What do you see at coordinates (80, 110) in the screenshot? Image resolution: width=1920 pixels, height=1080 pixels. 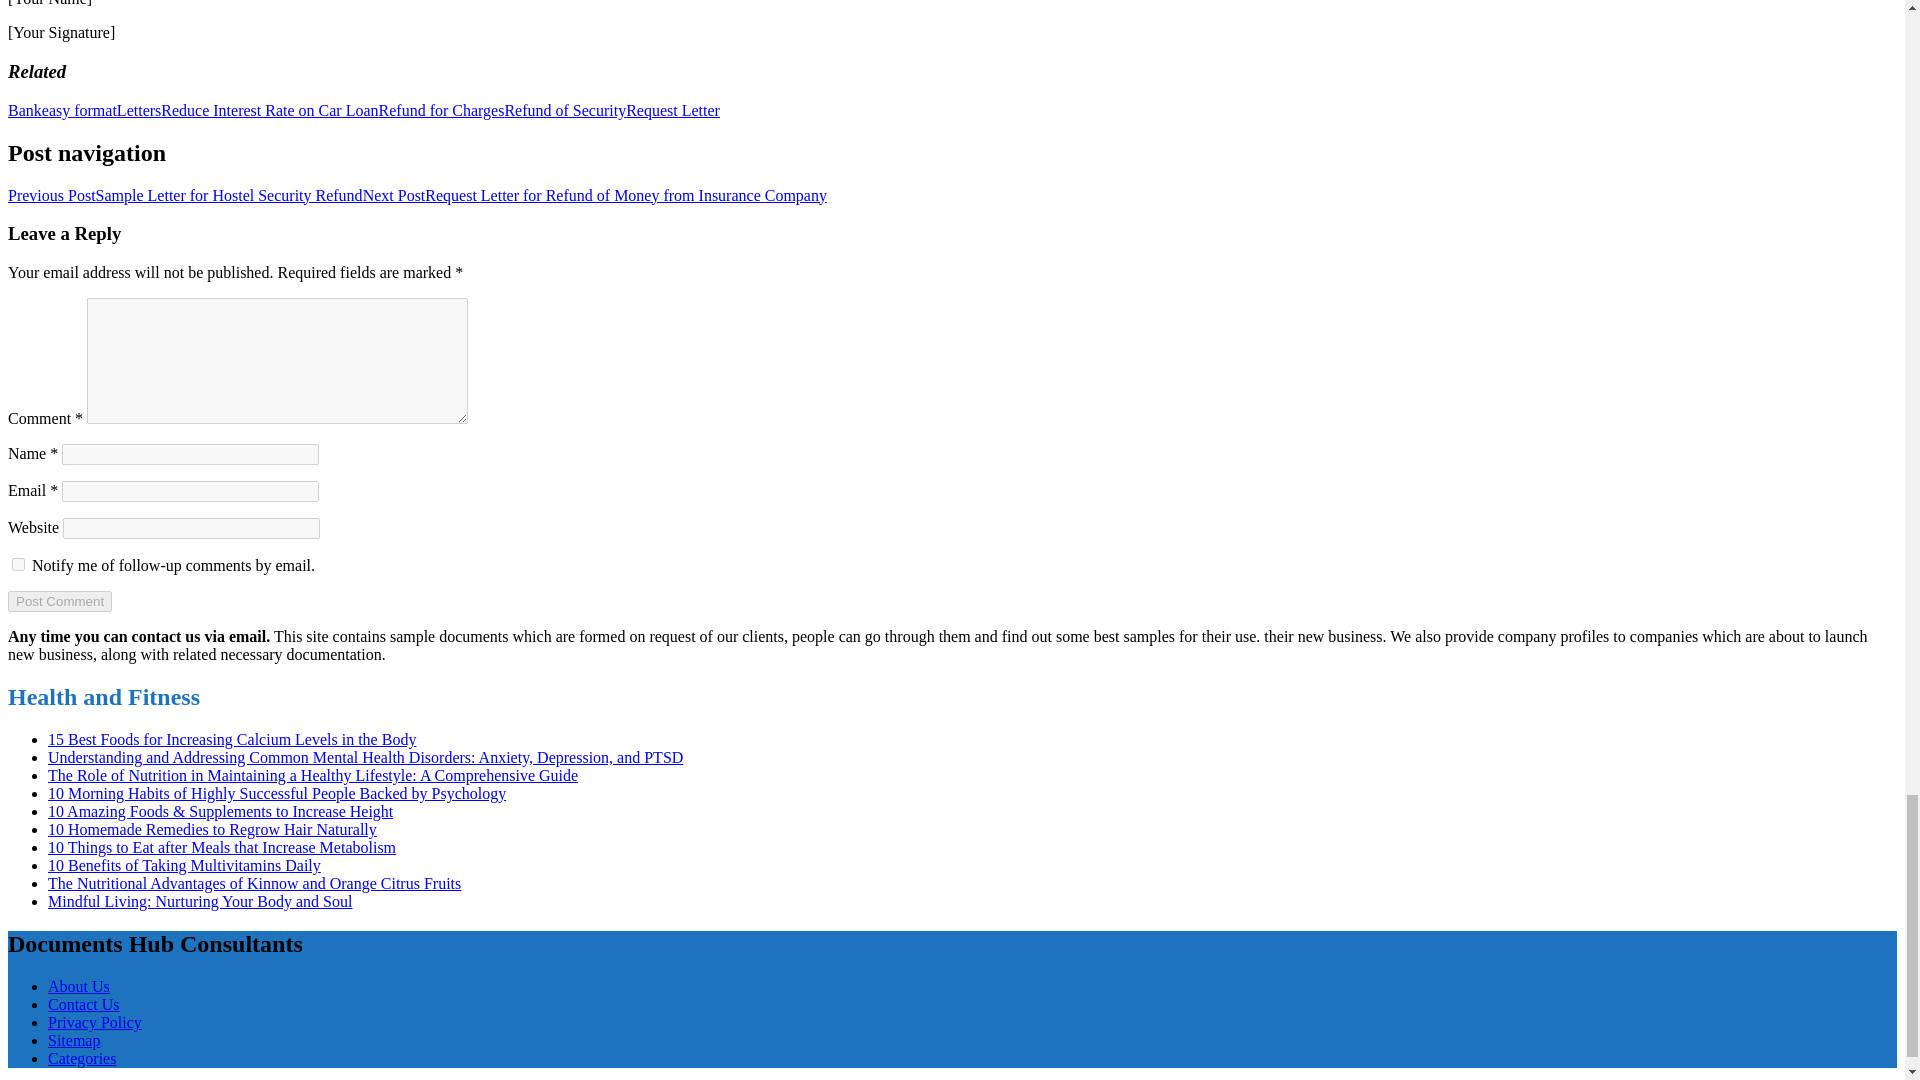 I see `easy format` at bounding box center [80, 110].